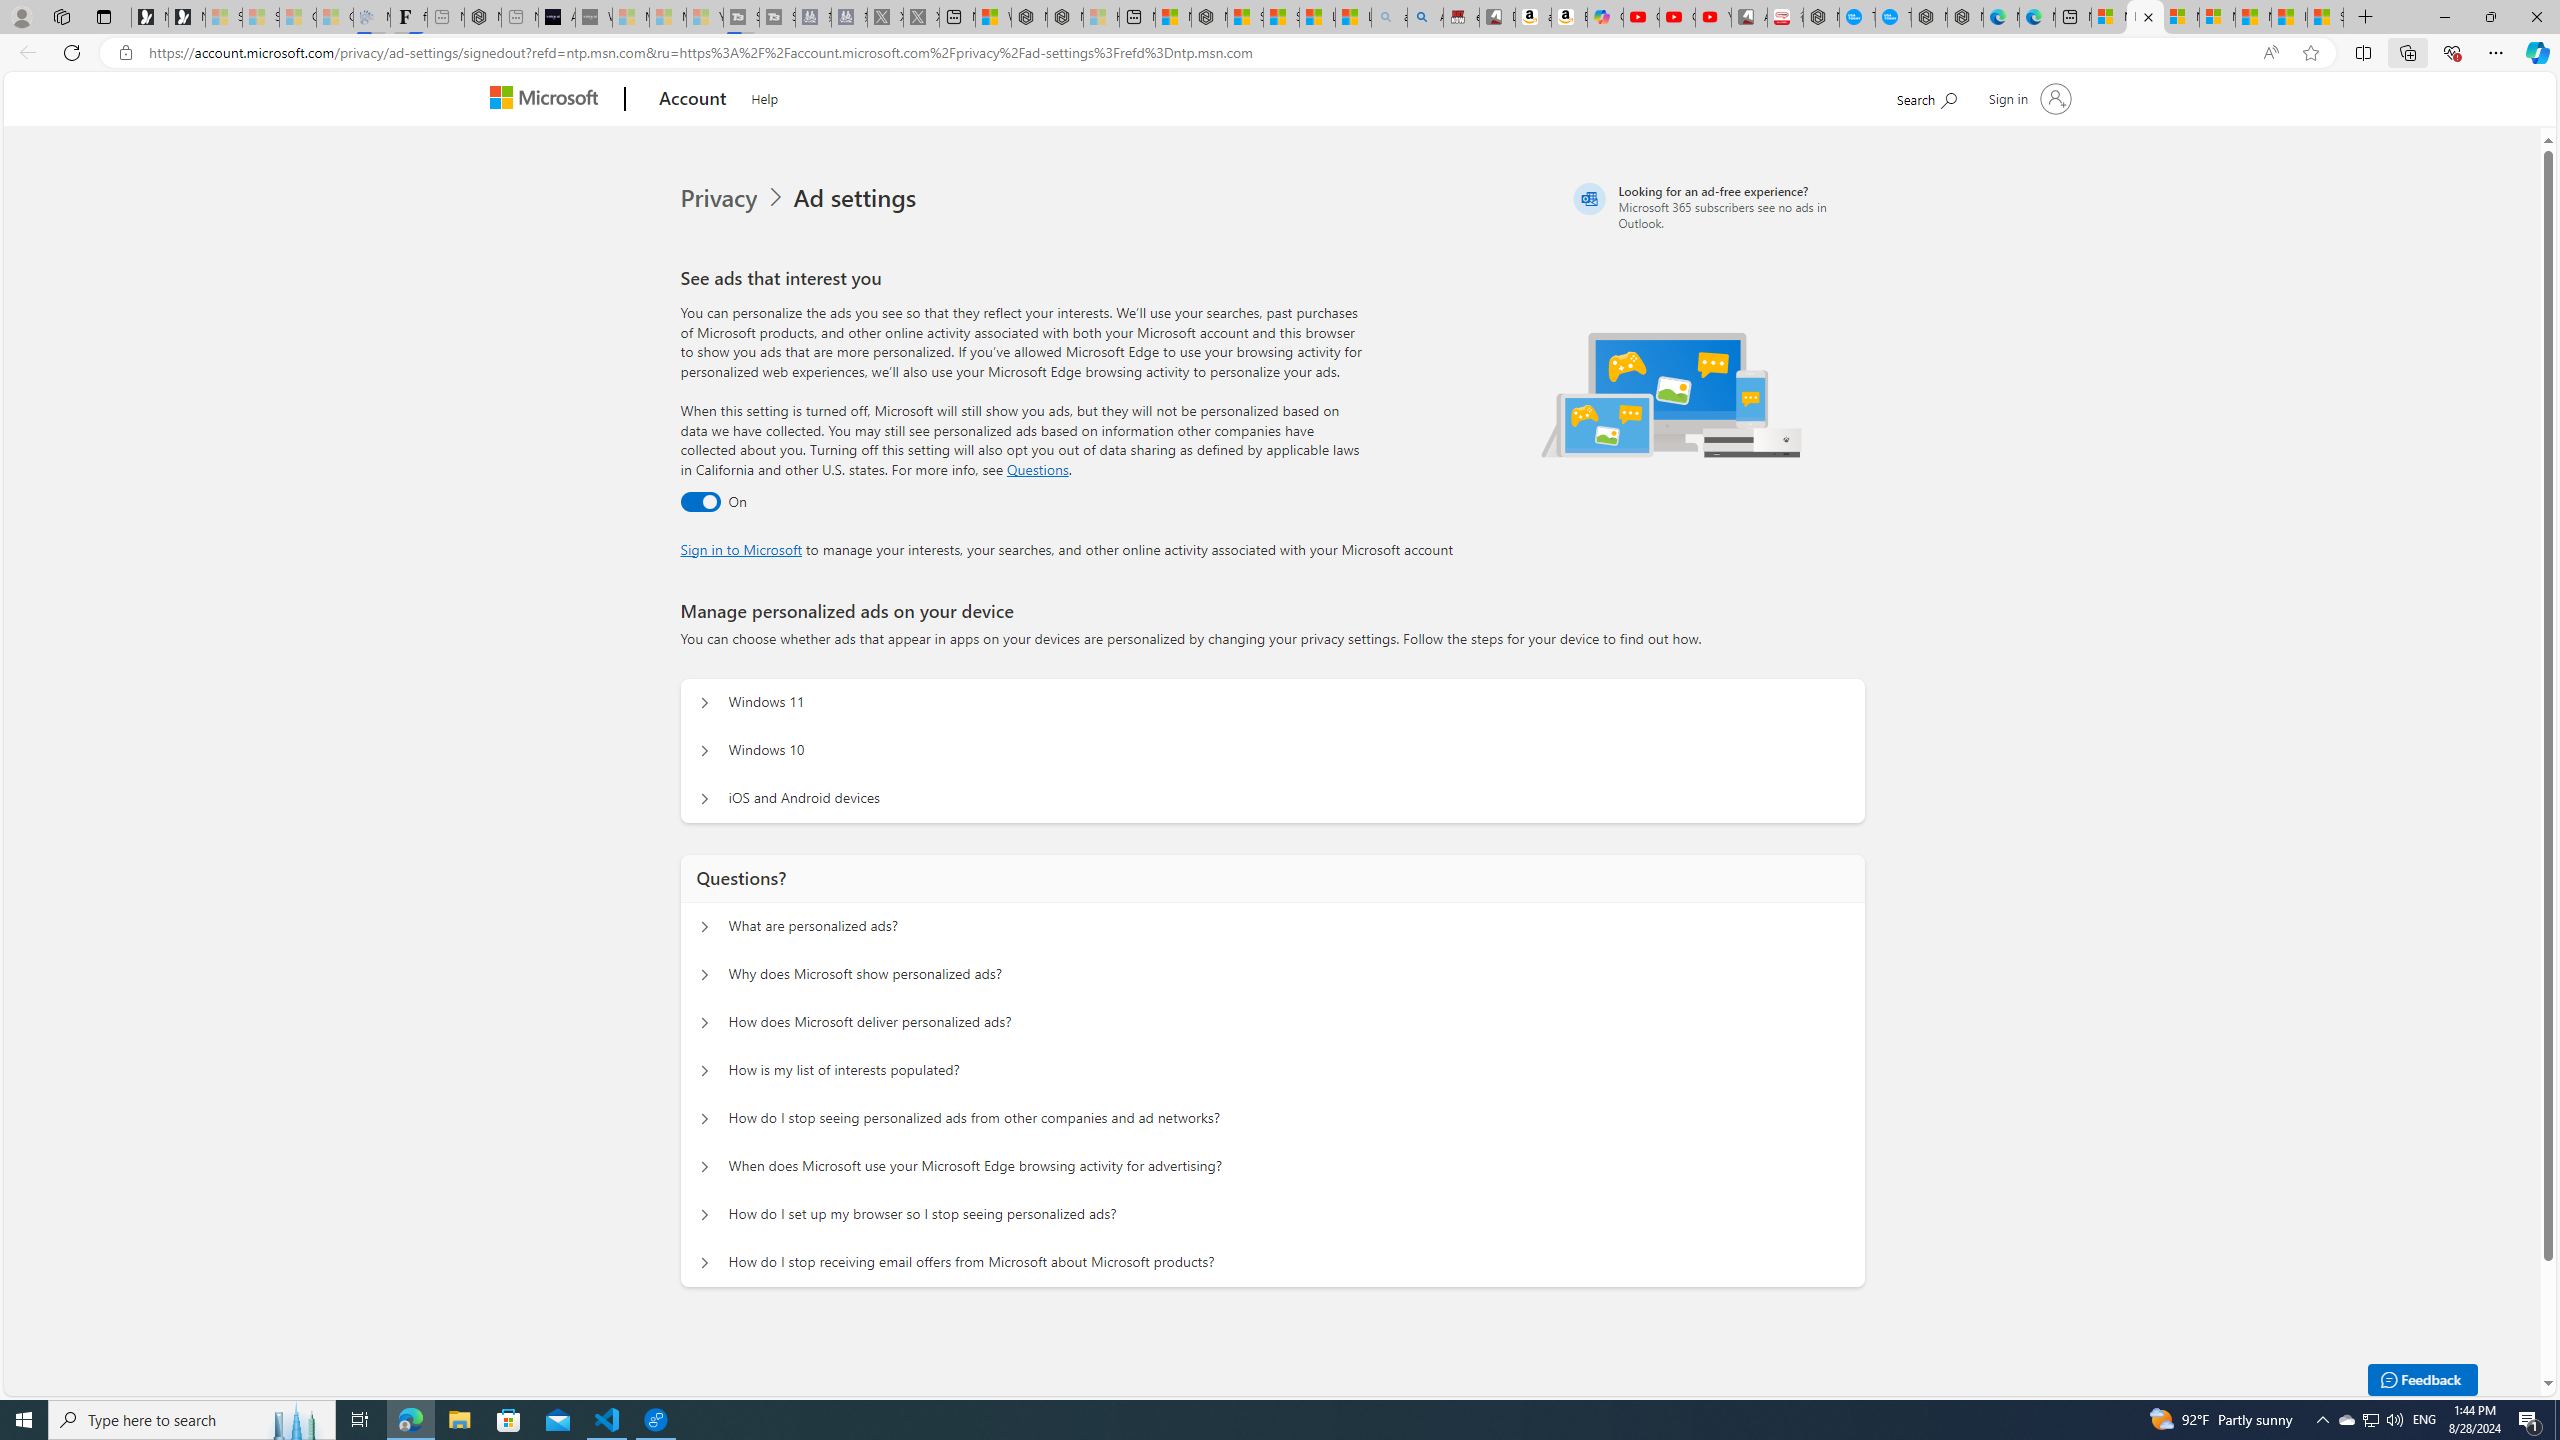 The width and height of the screenshot is (2560, 1440). I want to click on amazon.in/dp/B0CX59H5W7/?tag=gsmcom05-21, so click(1533, 17).